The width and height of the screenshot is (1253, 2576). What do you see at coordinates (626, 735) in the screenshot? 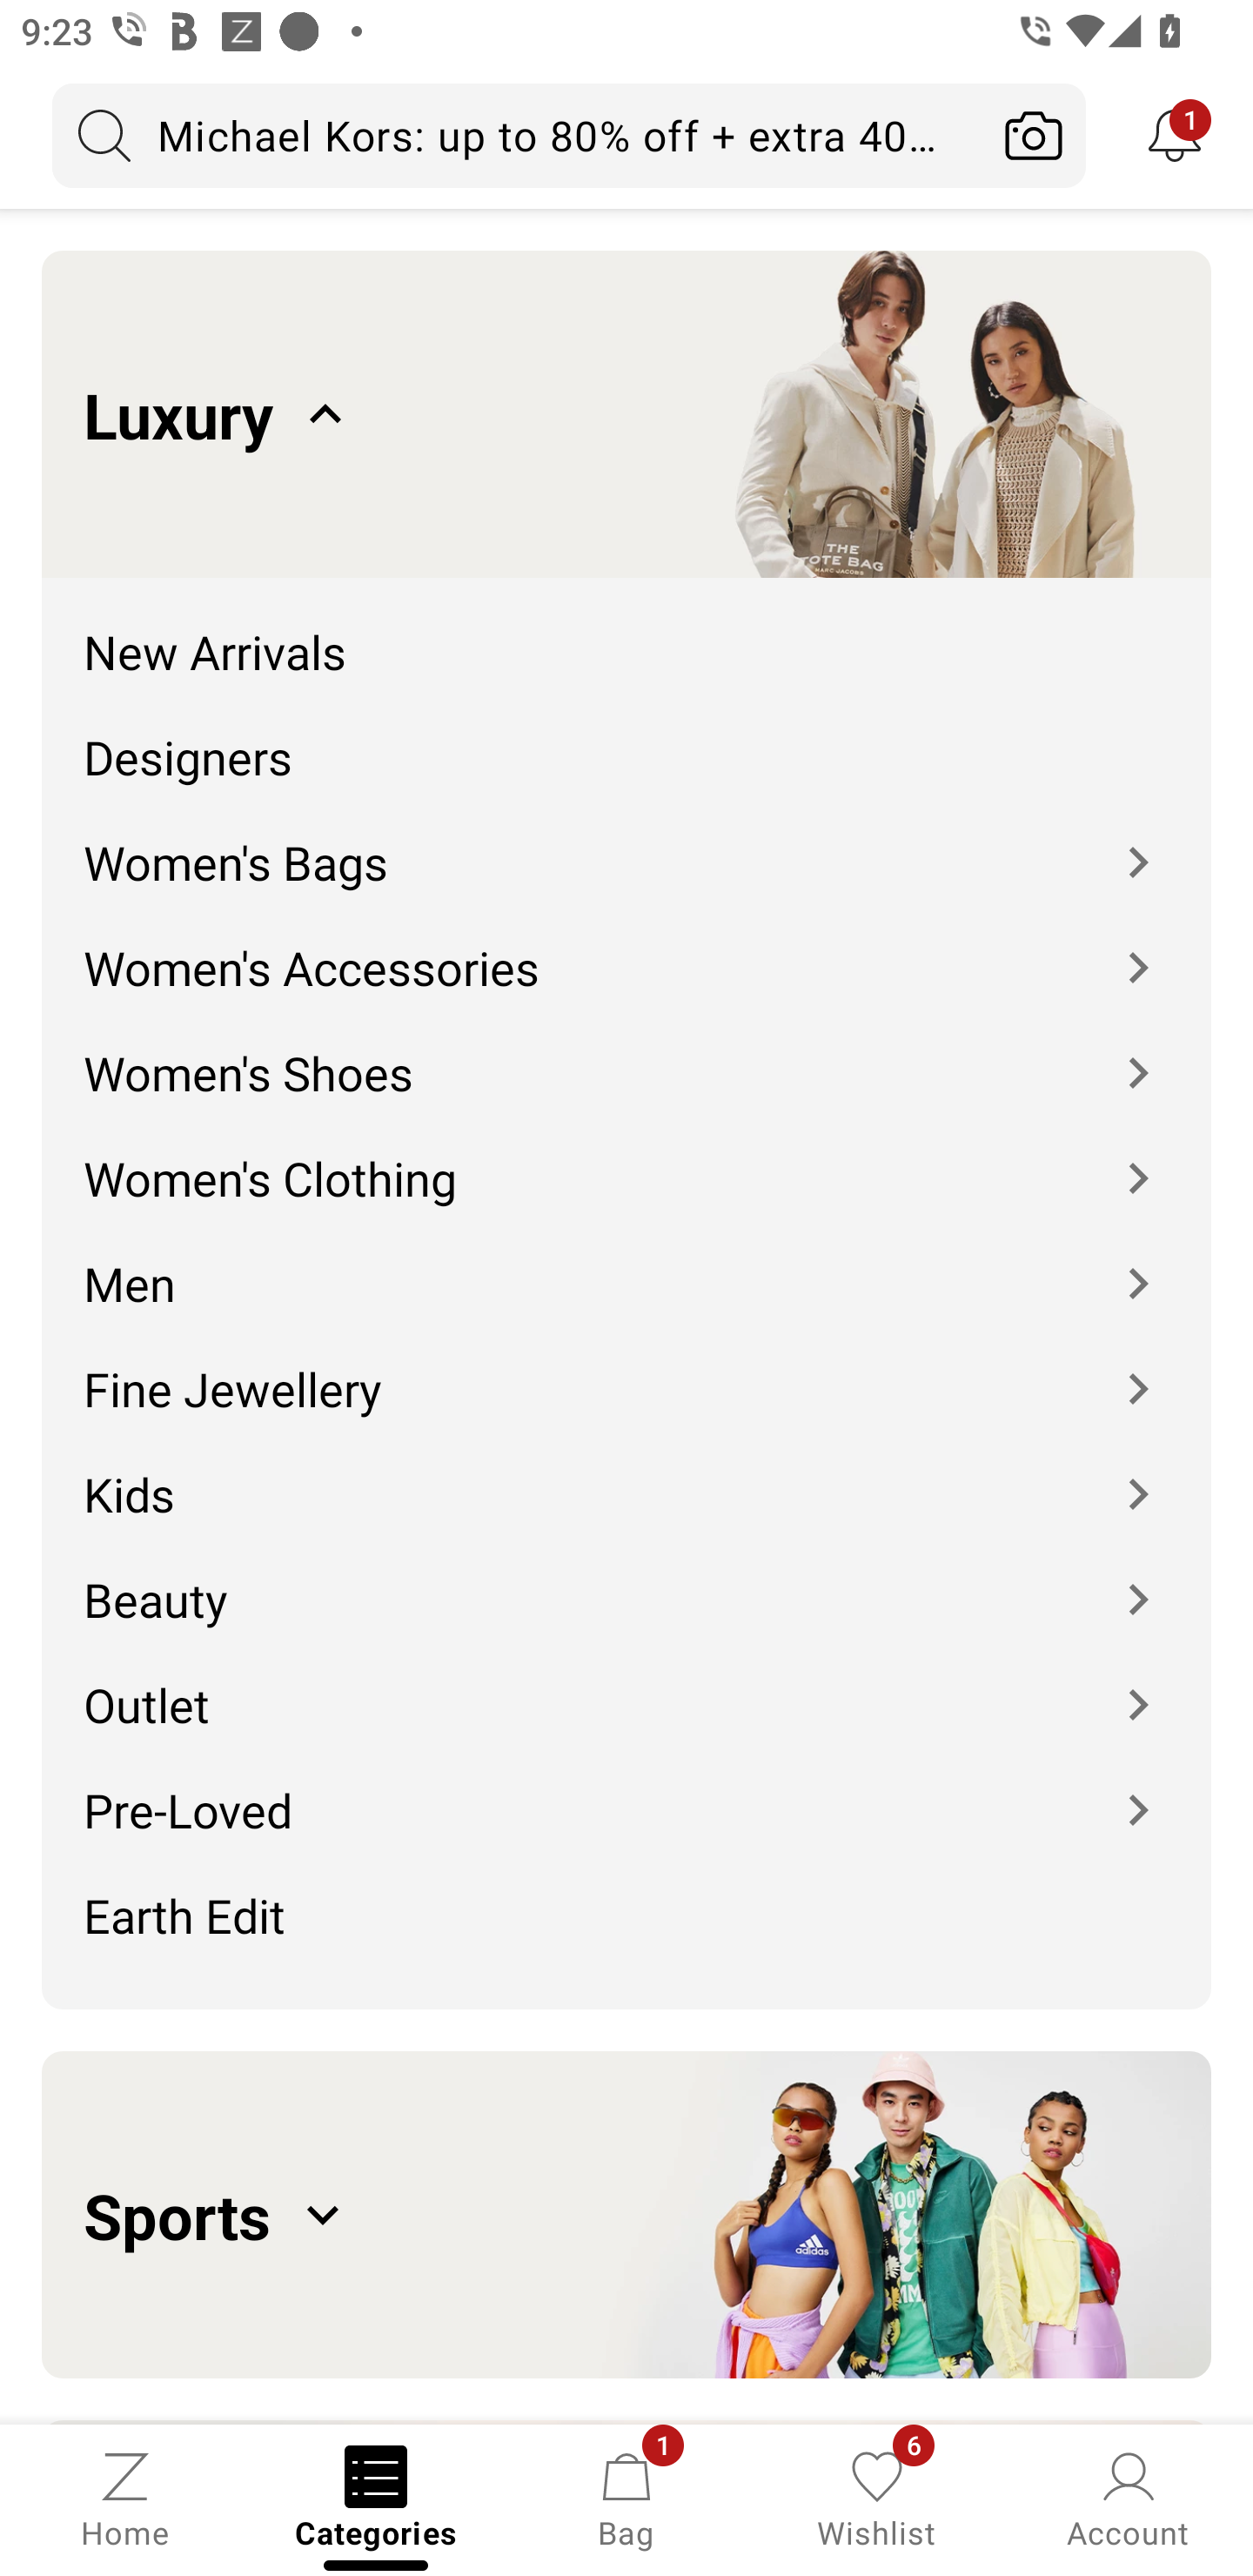
I see `Designers` at bounding box center [626, 735].